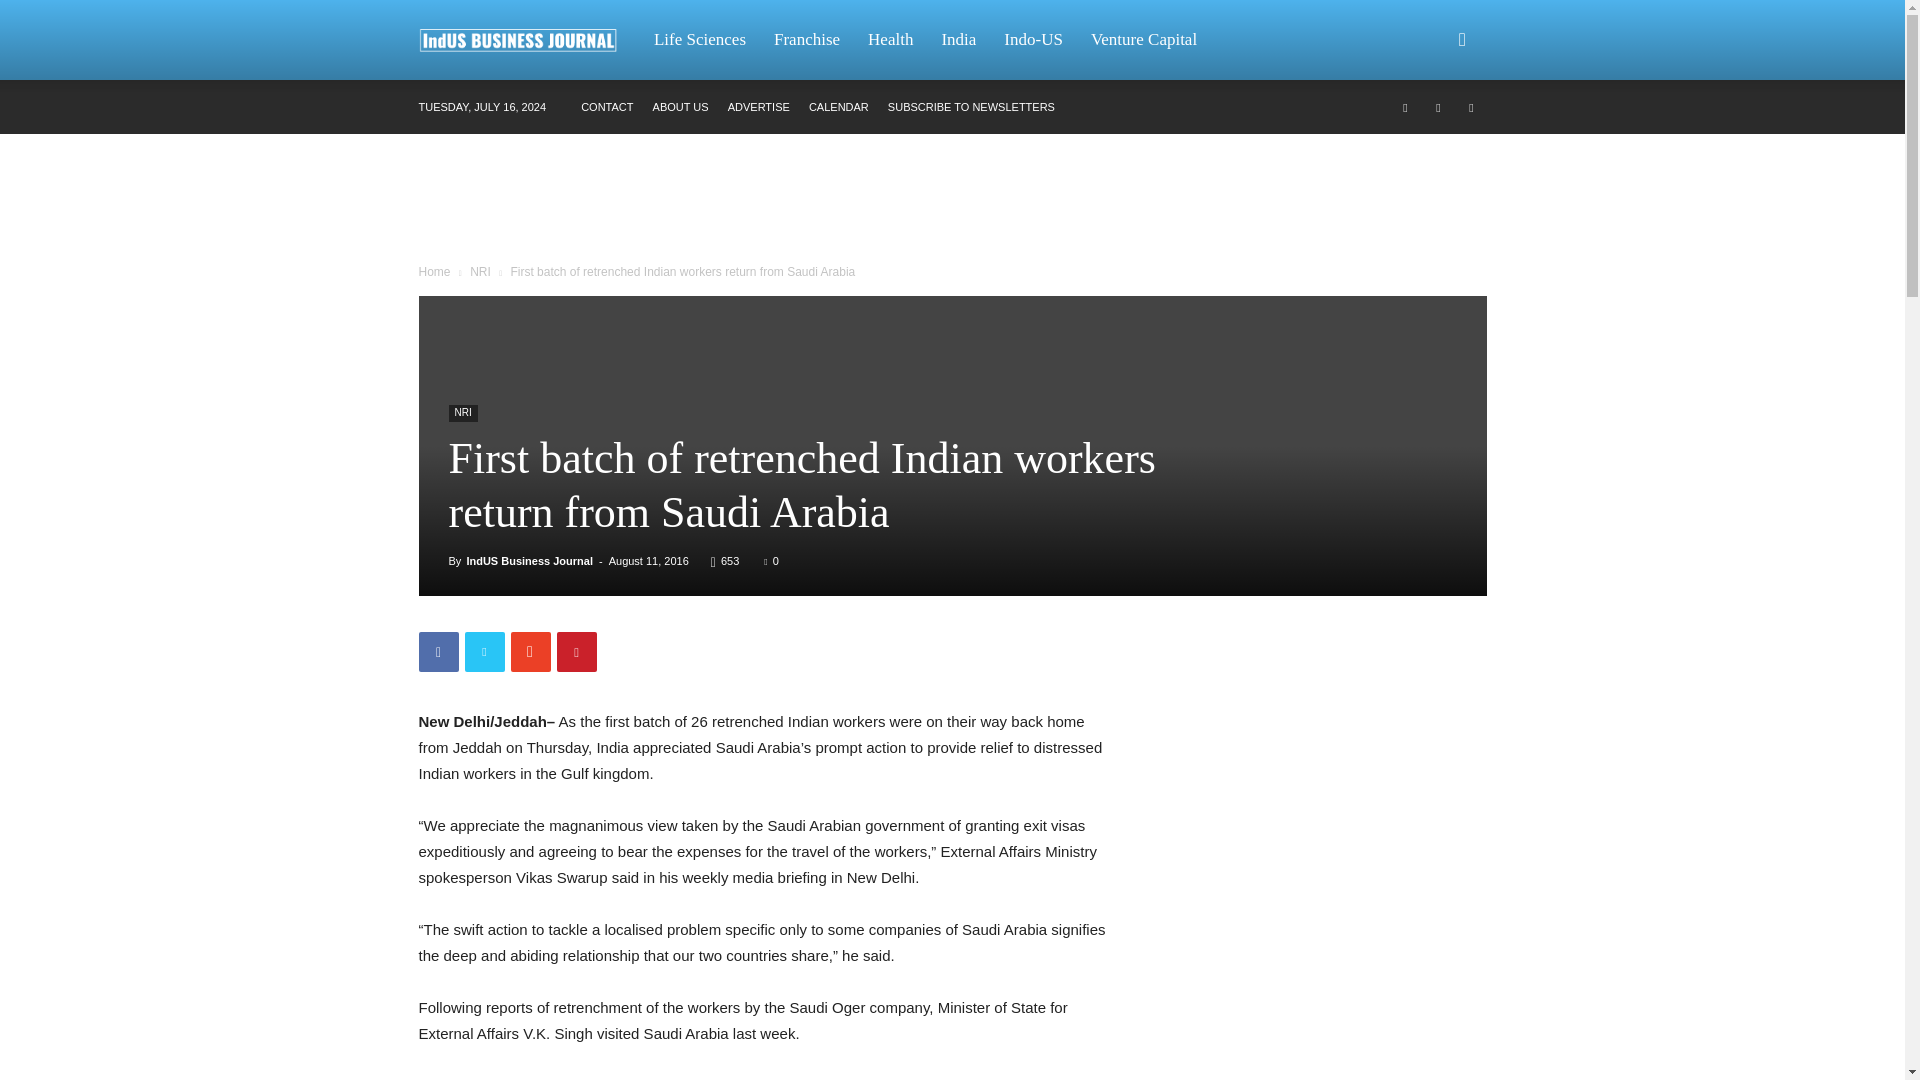 The image size is (1920, 1080). What do you see at coordinates (480, 271) in the screenshot?
I see `NRI` at bounding box center [480, 271].